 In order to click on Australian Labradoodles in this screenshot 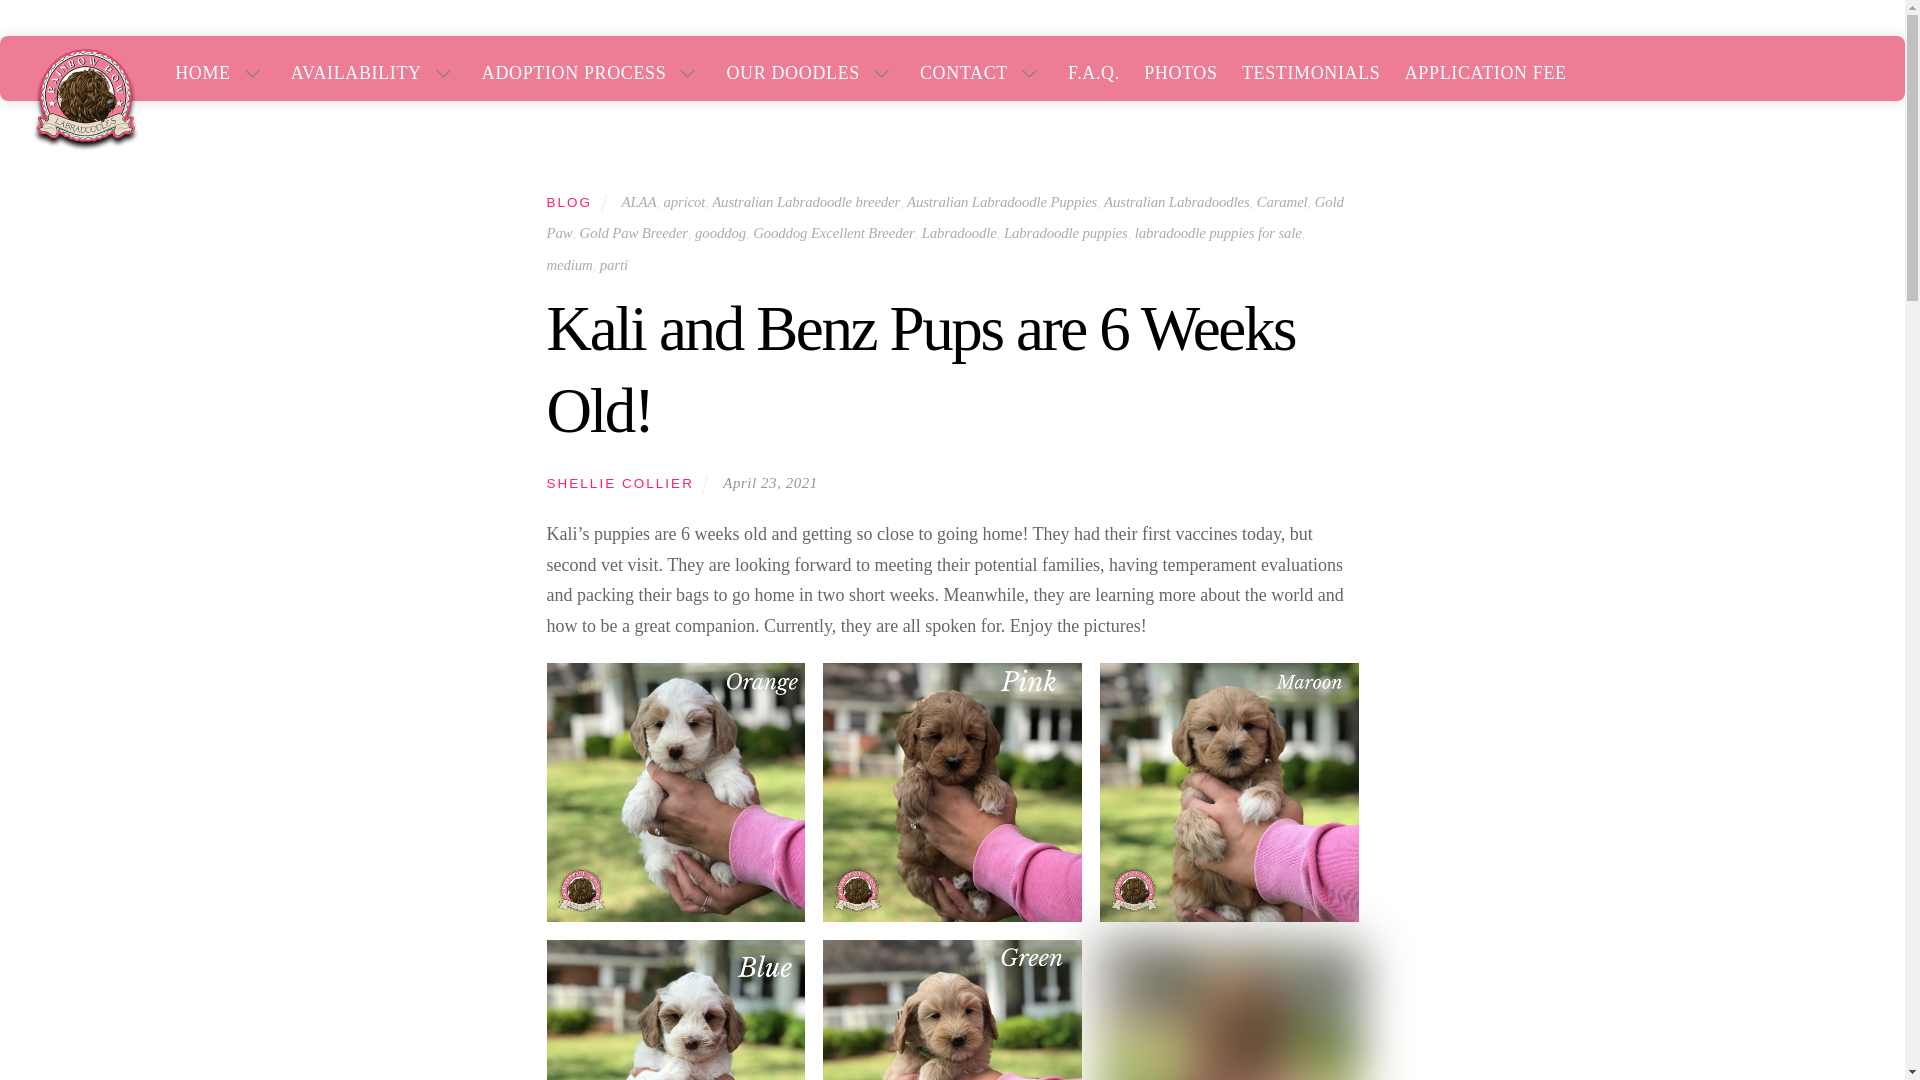, I will do `click(1176, 202)`.